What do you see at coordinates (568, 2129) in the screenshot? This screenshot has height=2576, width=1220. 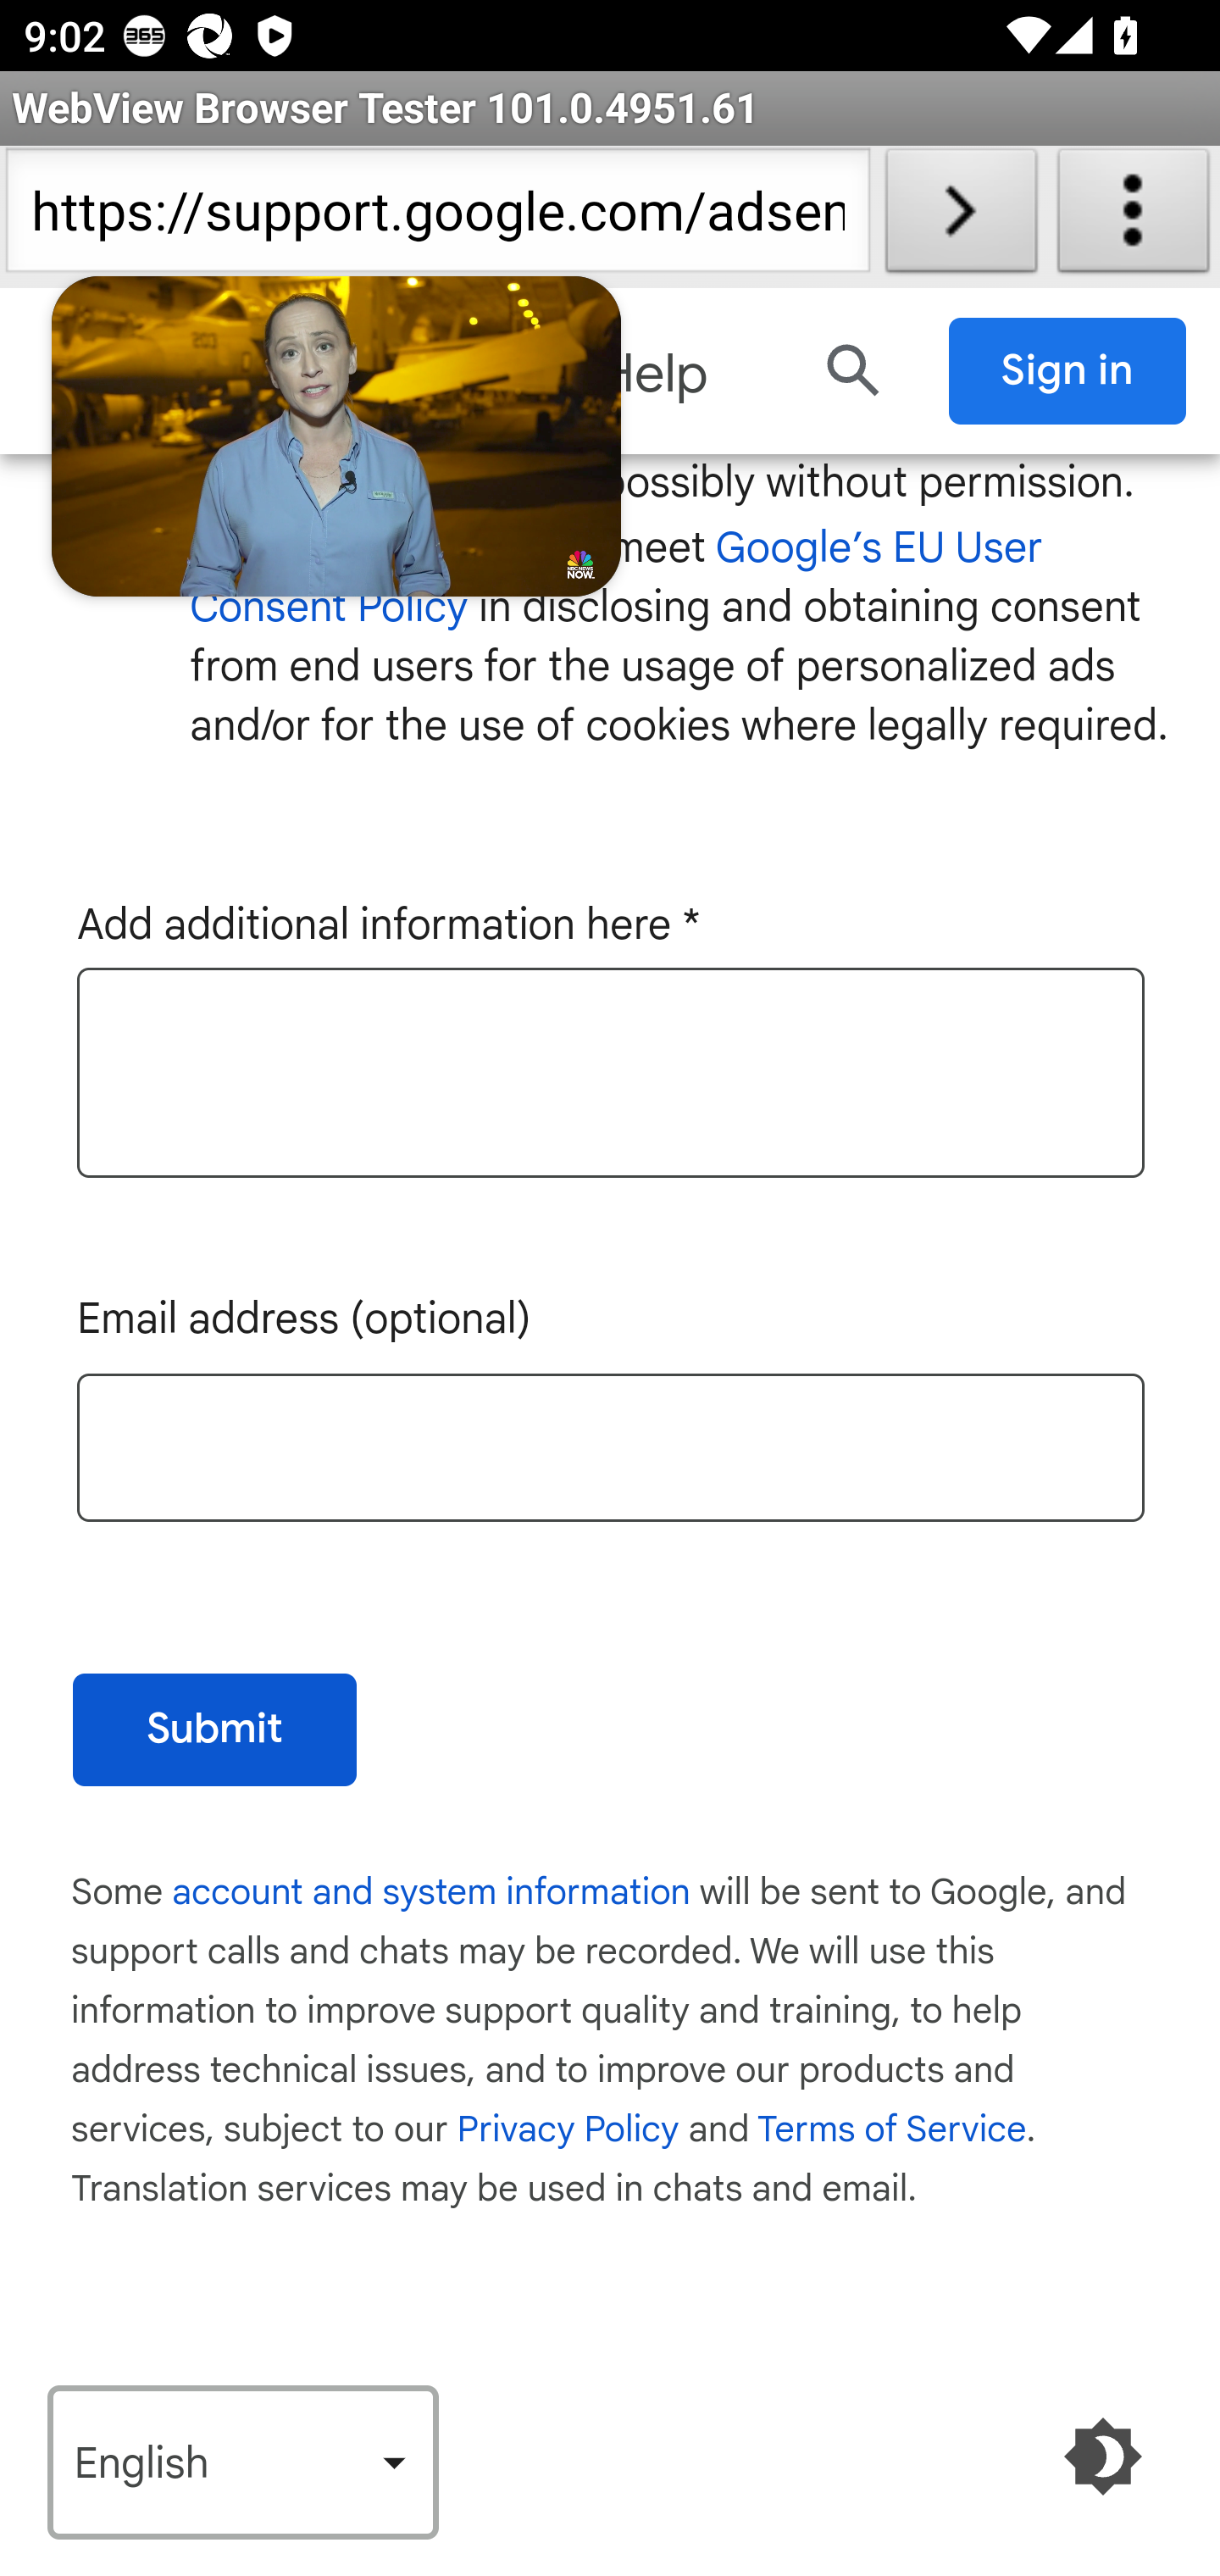 I see `Privacy Policy` at bounding box center [568, 2129].